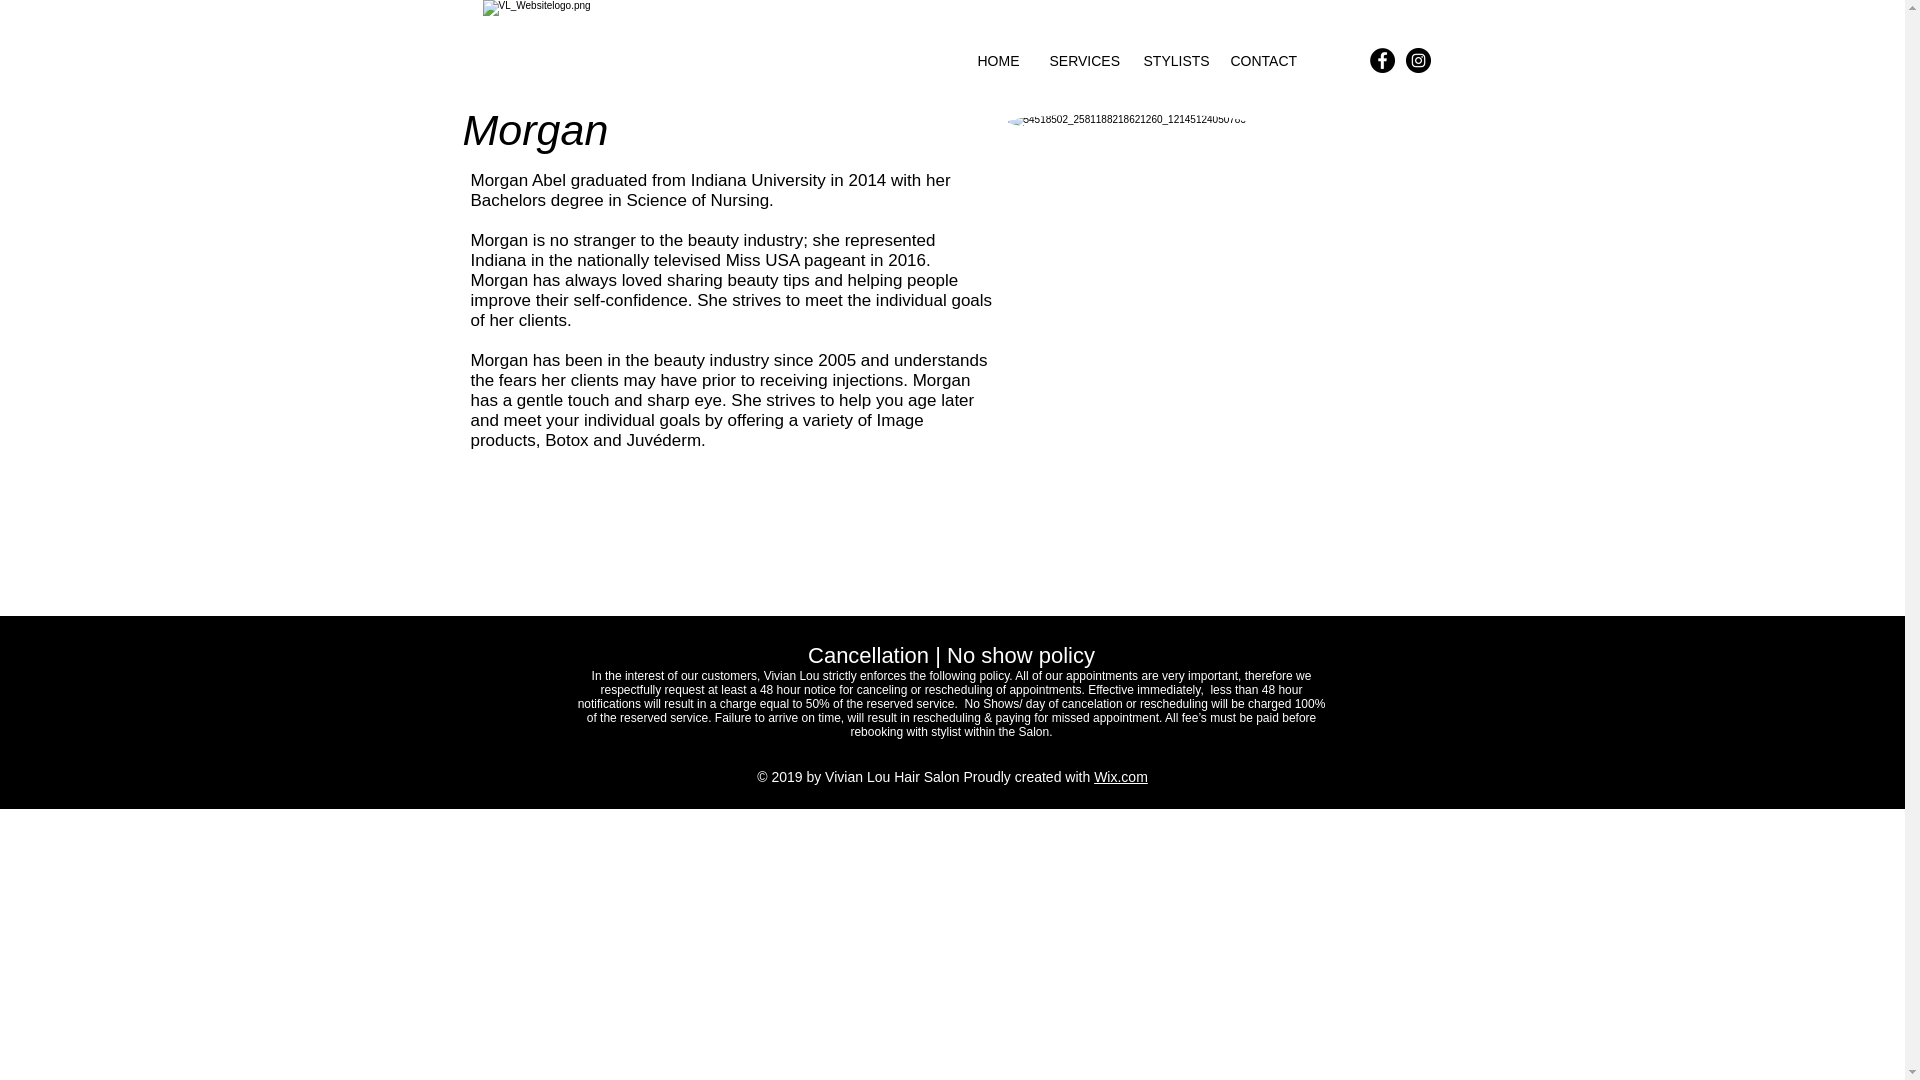 This screenshot has width=1920, height=1080. I want to click on Wix.com, so click(1121, 776).